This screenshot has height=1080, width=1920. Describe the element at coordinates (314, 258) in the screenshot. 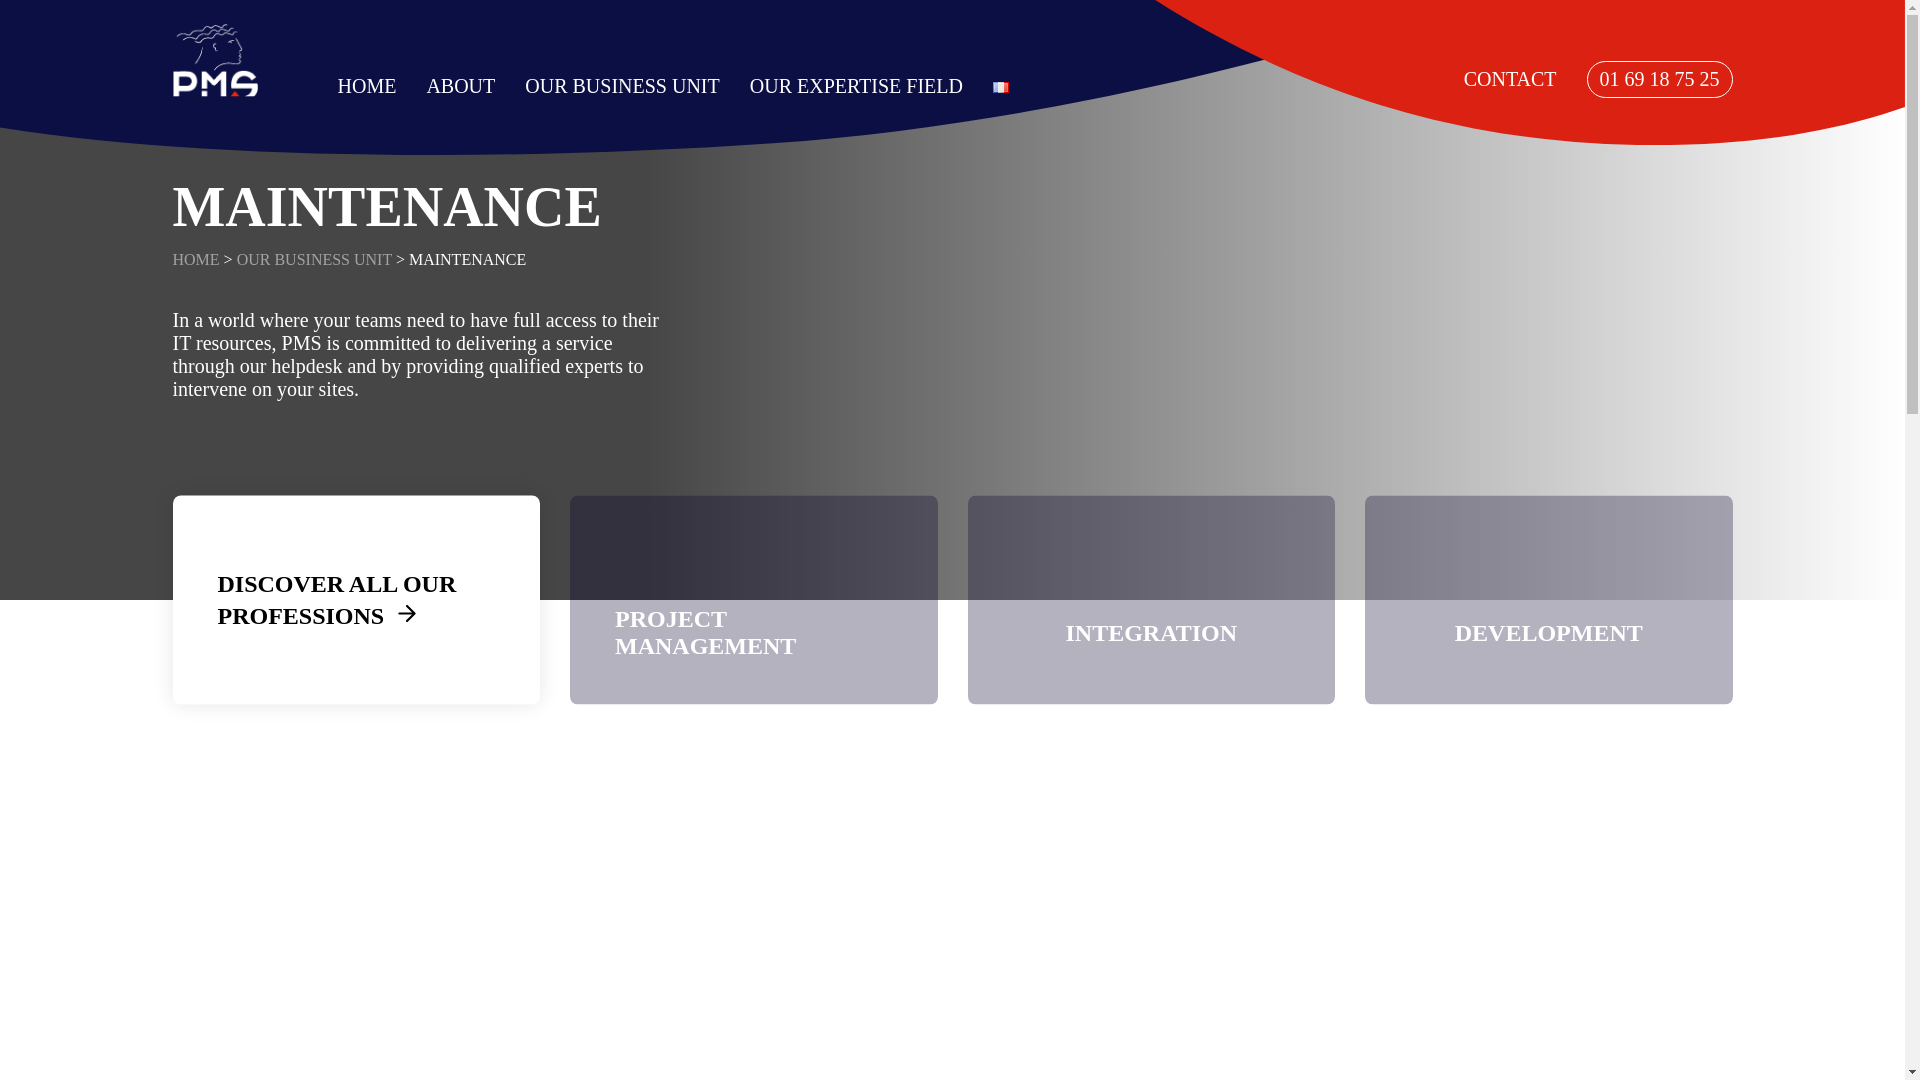

I see `OUR BUSINESS UNIT` at that location.